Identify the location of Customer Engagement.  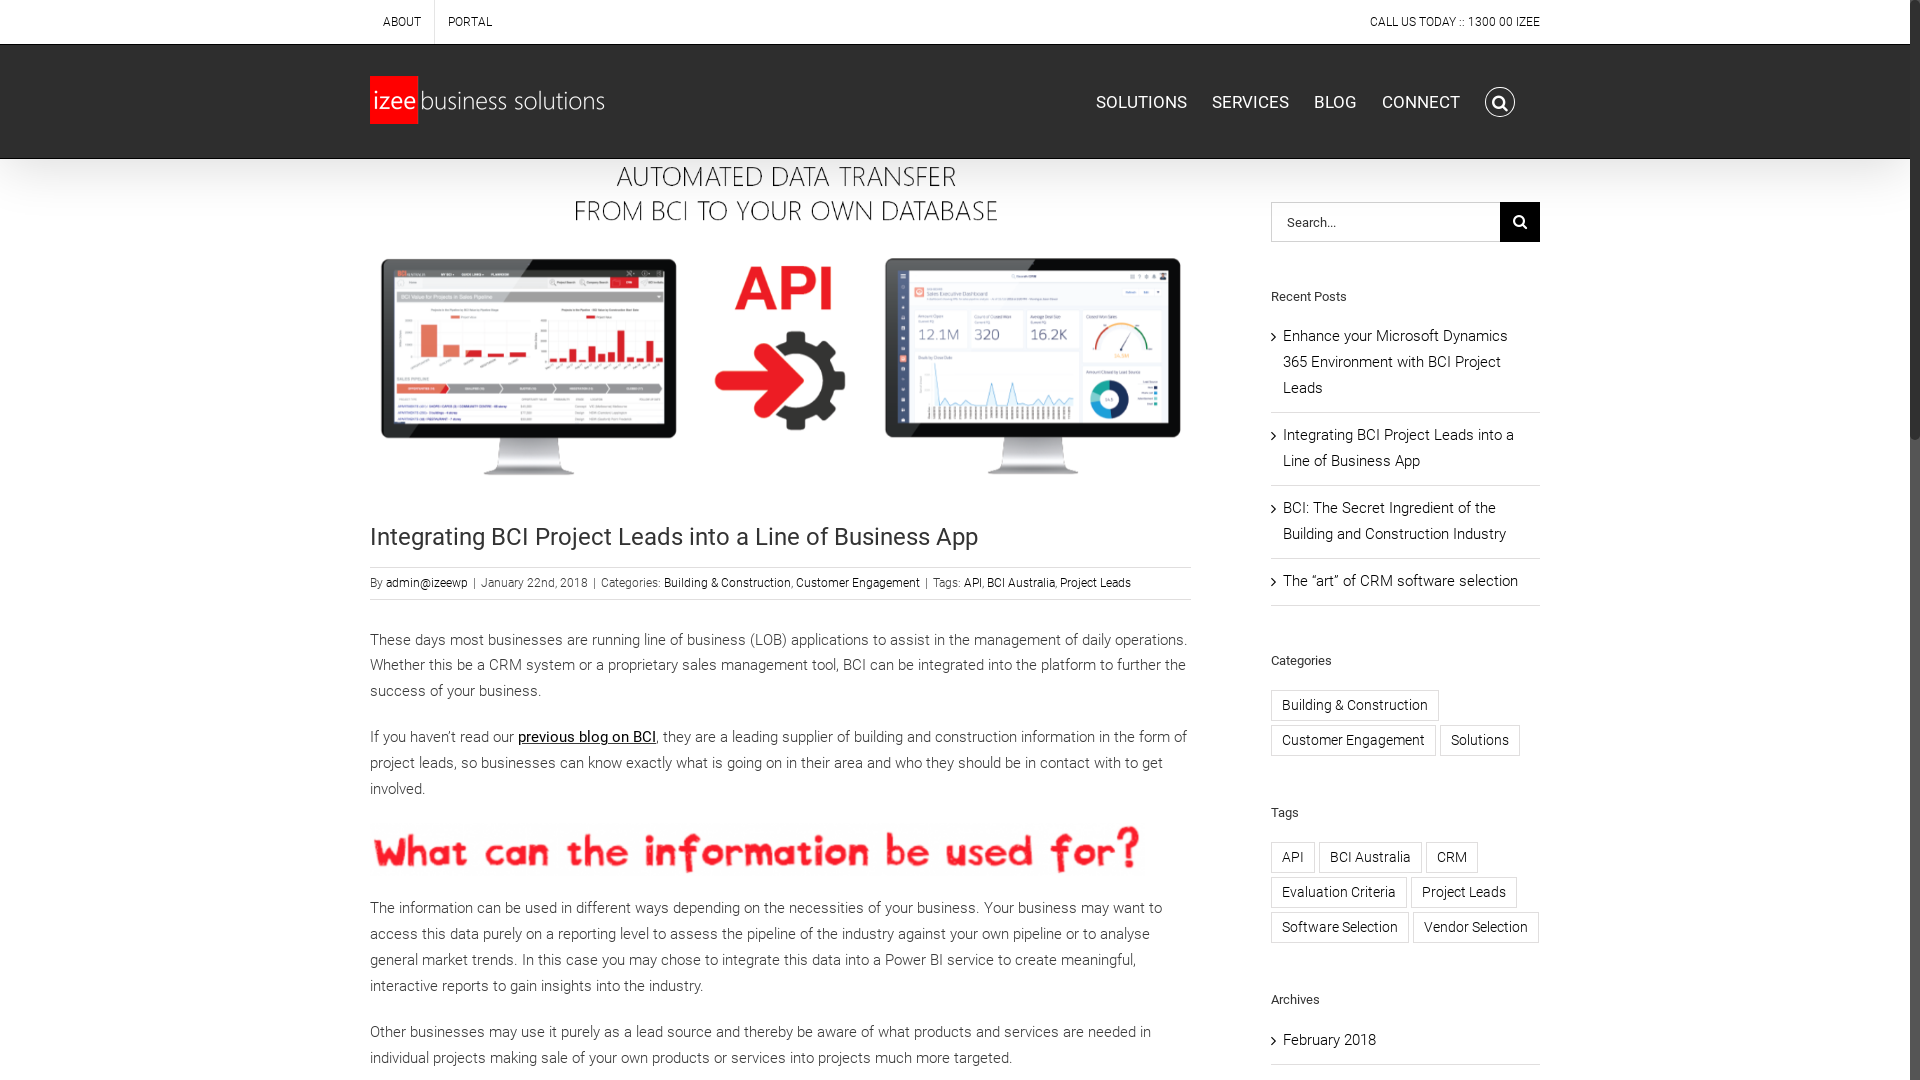
(1354, 740).